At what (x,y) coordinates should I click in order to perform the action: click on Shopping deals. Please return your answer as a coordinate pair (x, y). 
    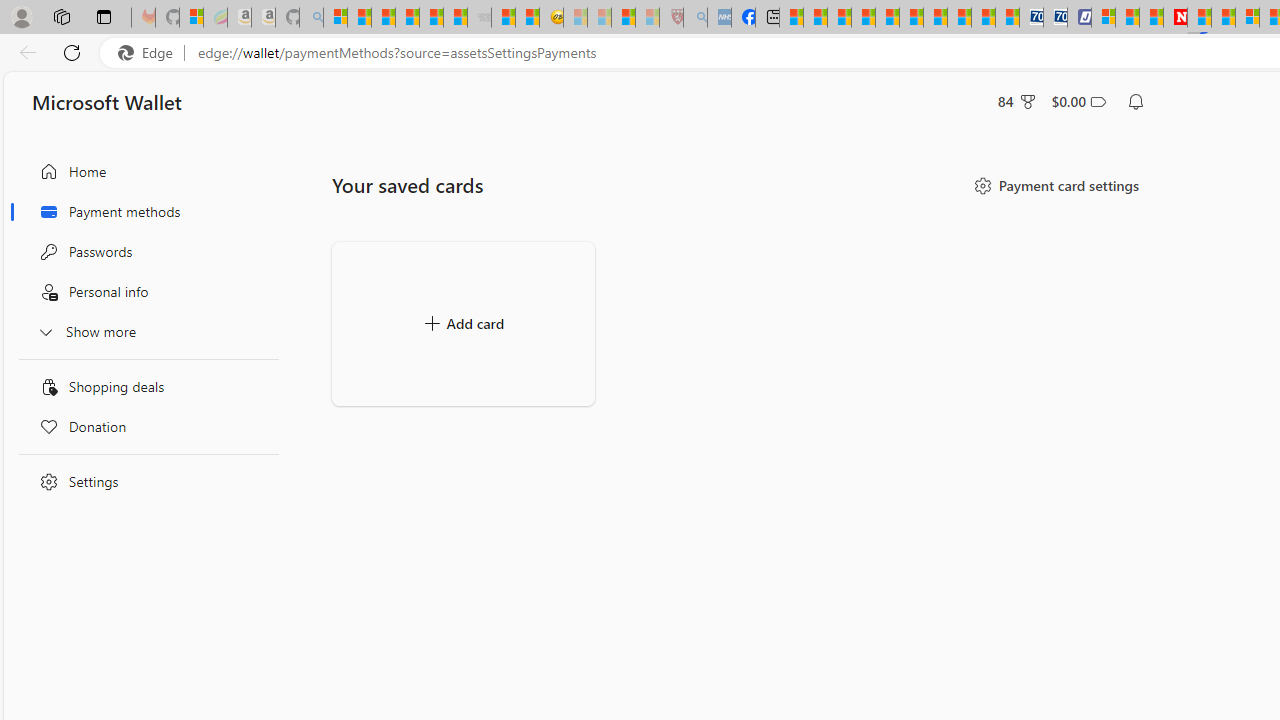
    Looking at the image, I should click on (144, 386).